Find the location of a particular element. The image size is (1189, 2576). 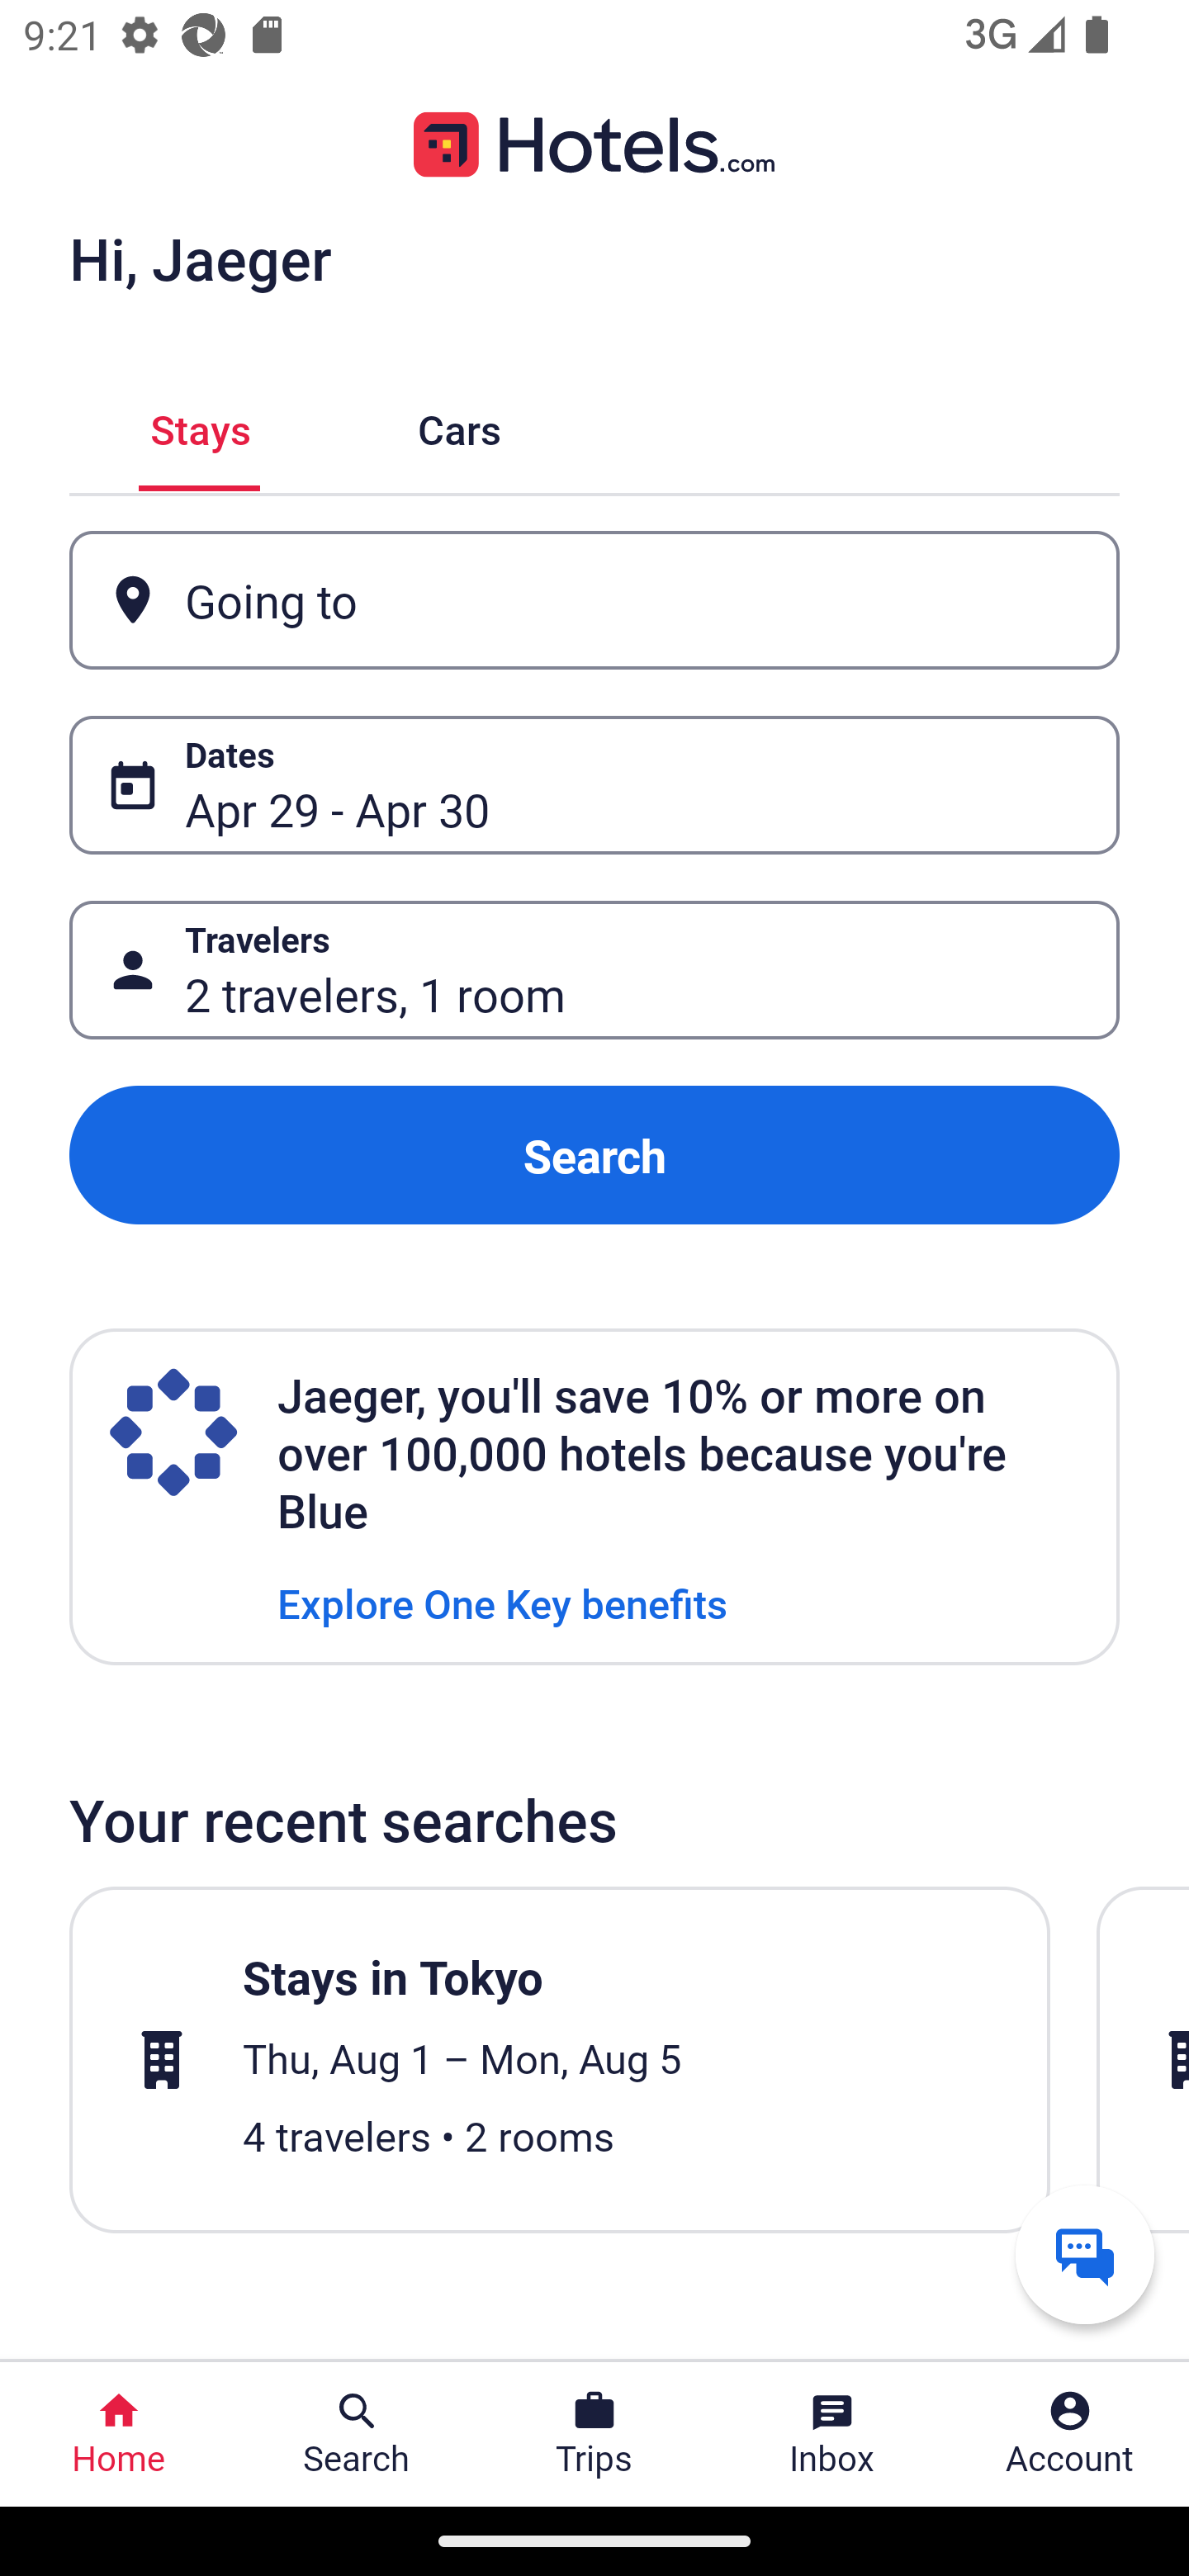

Search Search Button is located at coordinates (357, 2434).